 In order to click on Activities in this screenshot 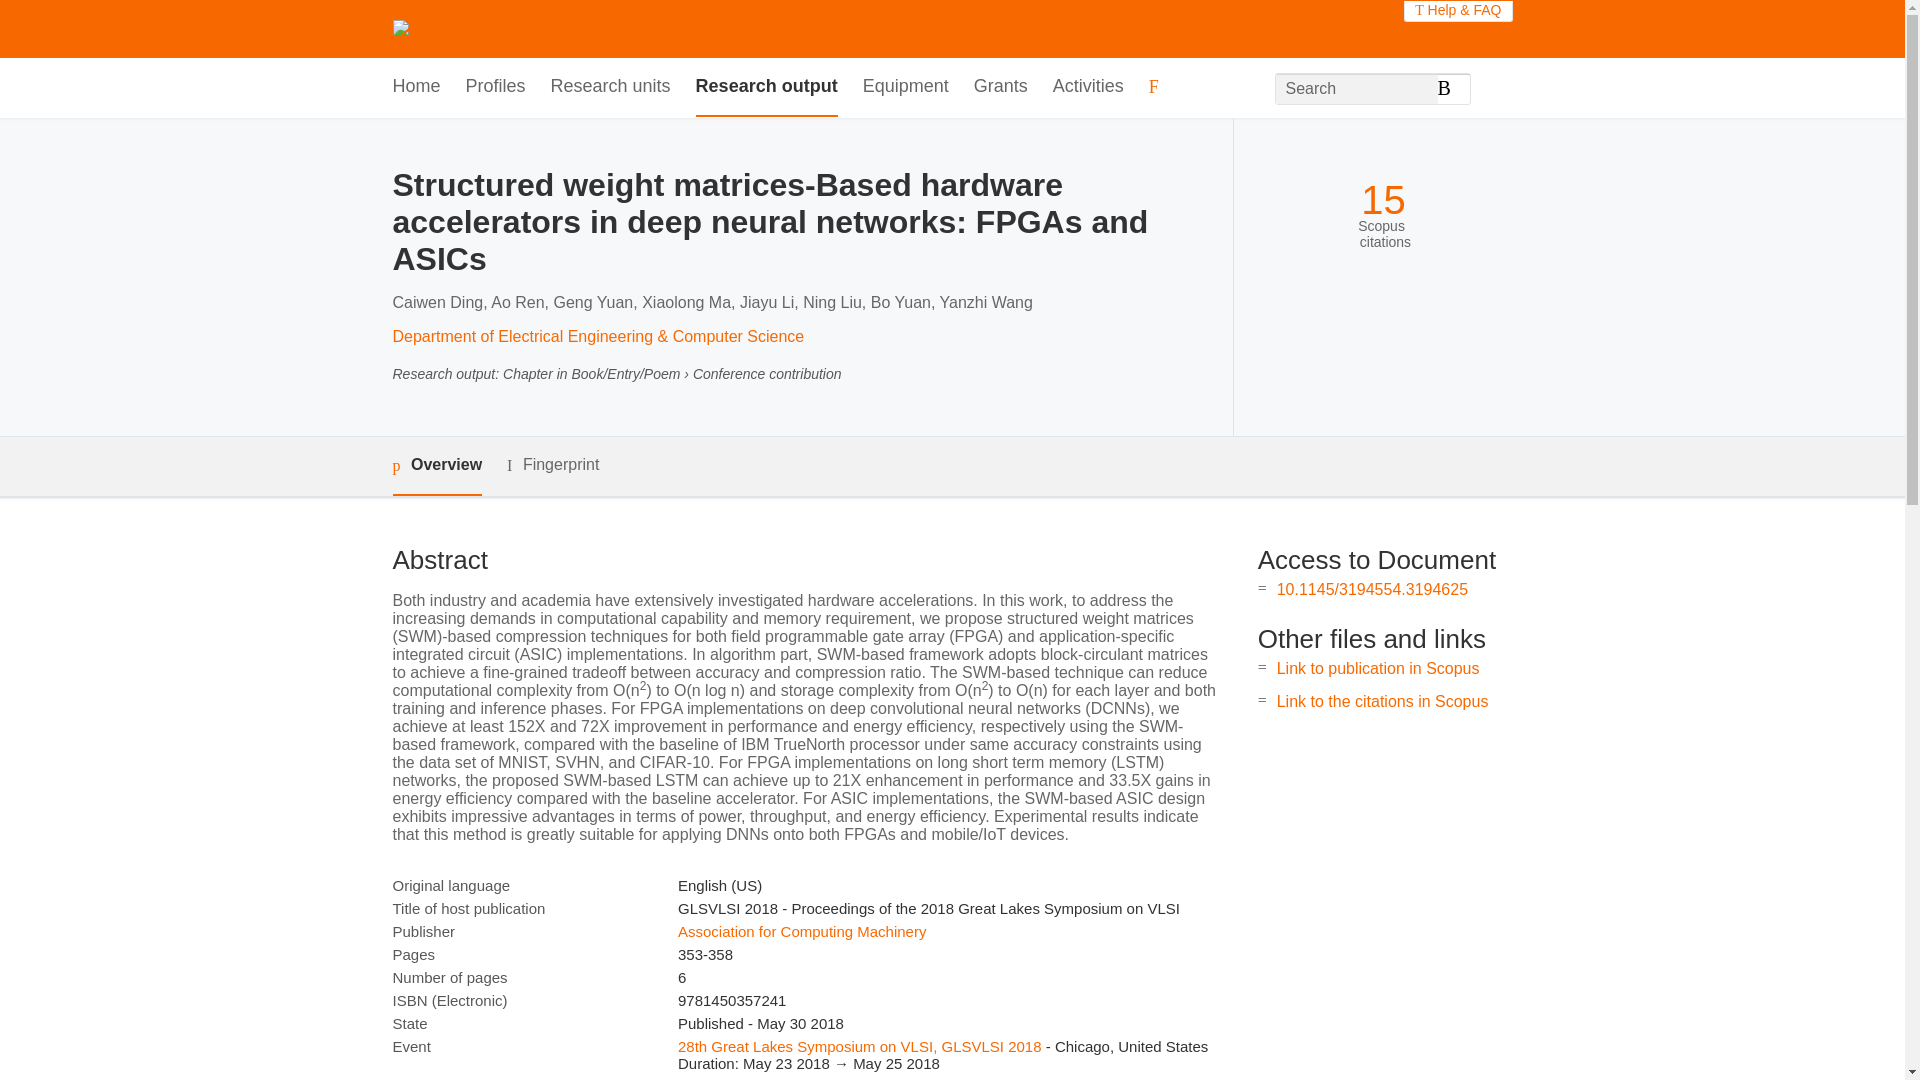, I will do `click(1088, 87)`.